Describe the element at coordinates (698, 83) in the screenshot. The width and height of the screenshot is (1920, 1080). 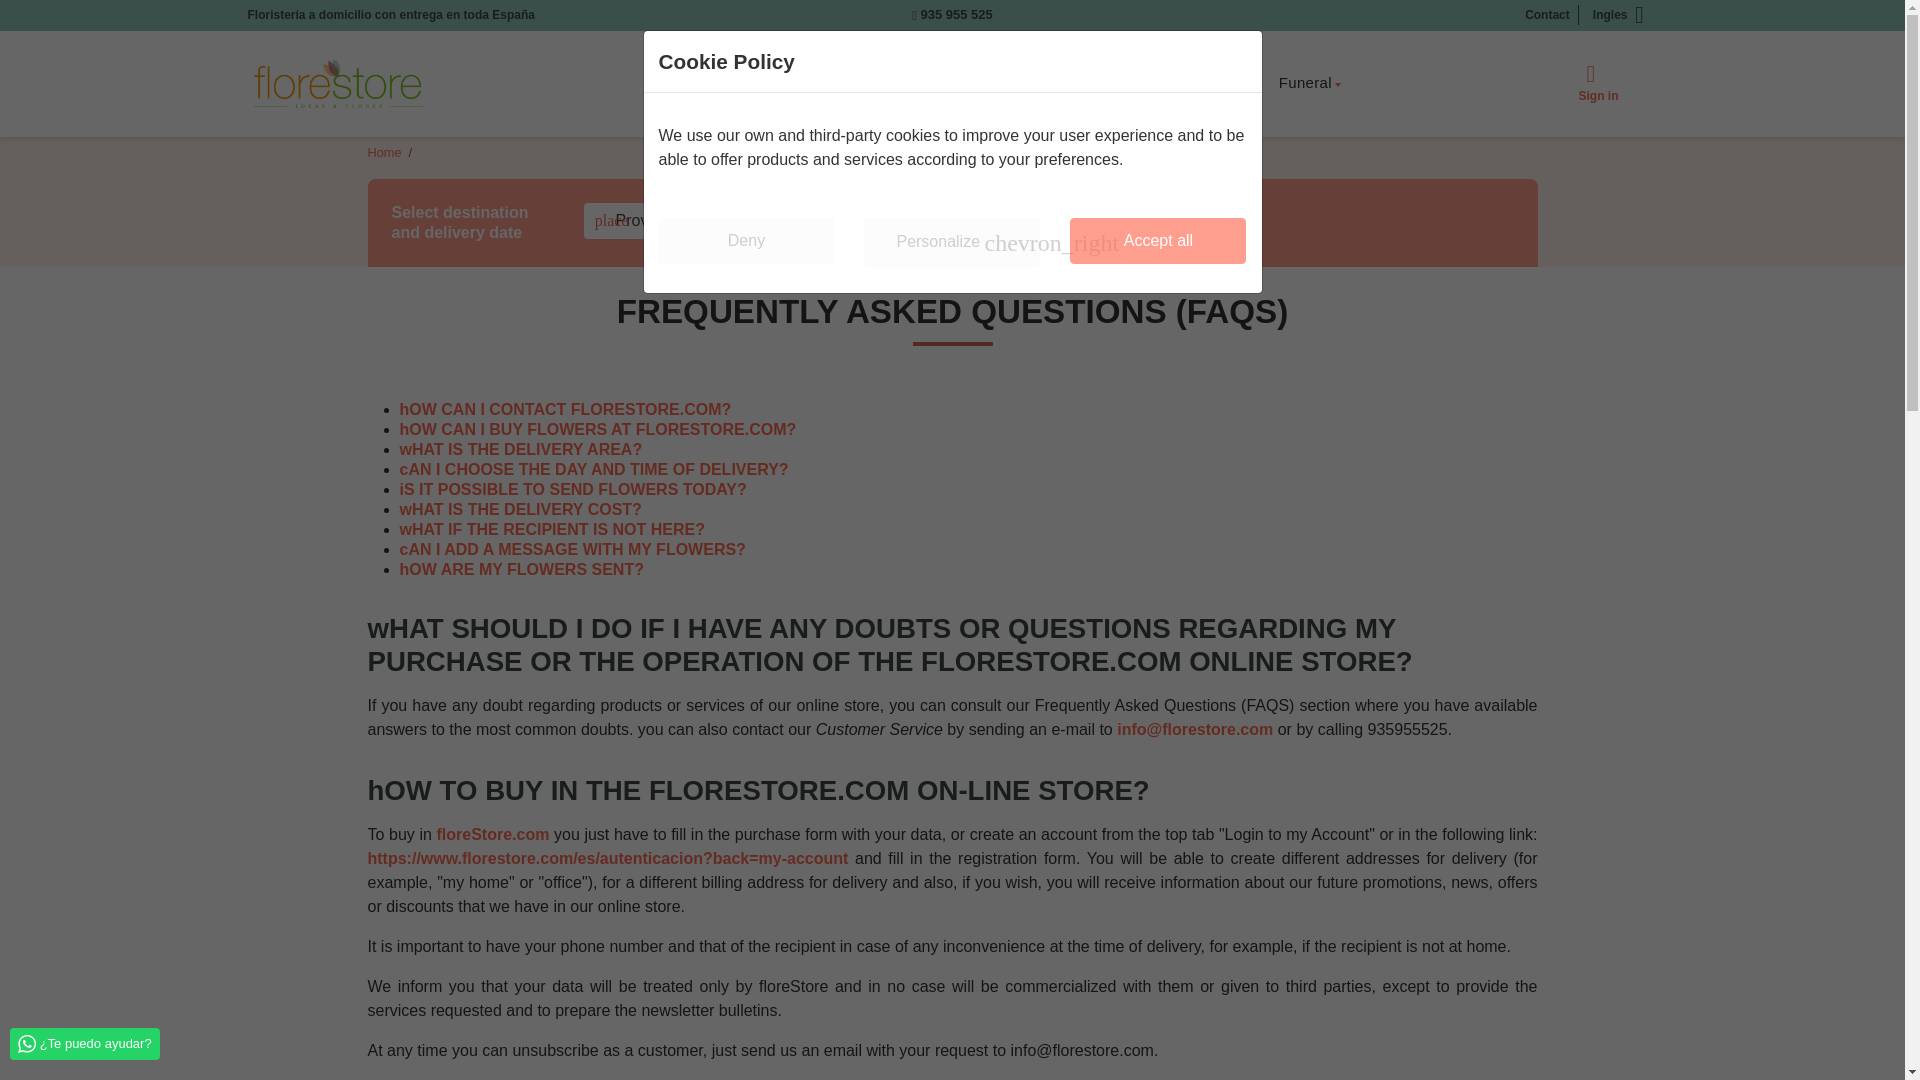
I see `Sunflowers` at that location.